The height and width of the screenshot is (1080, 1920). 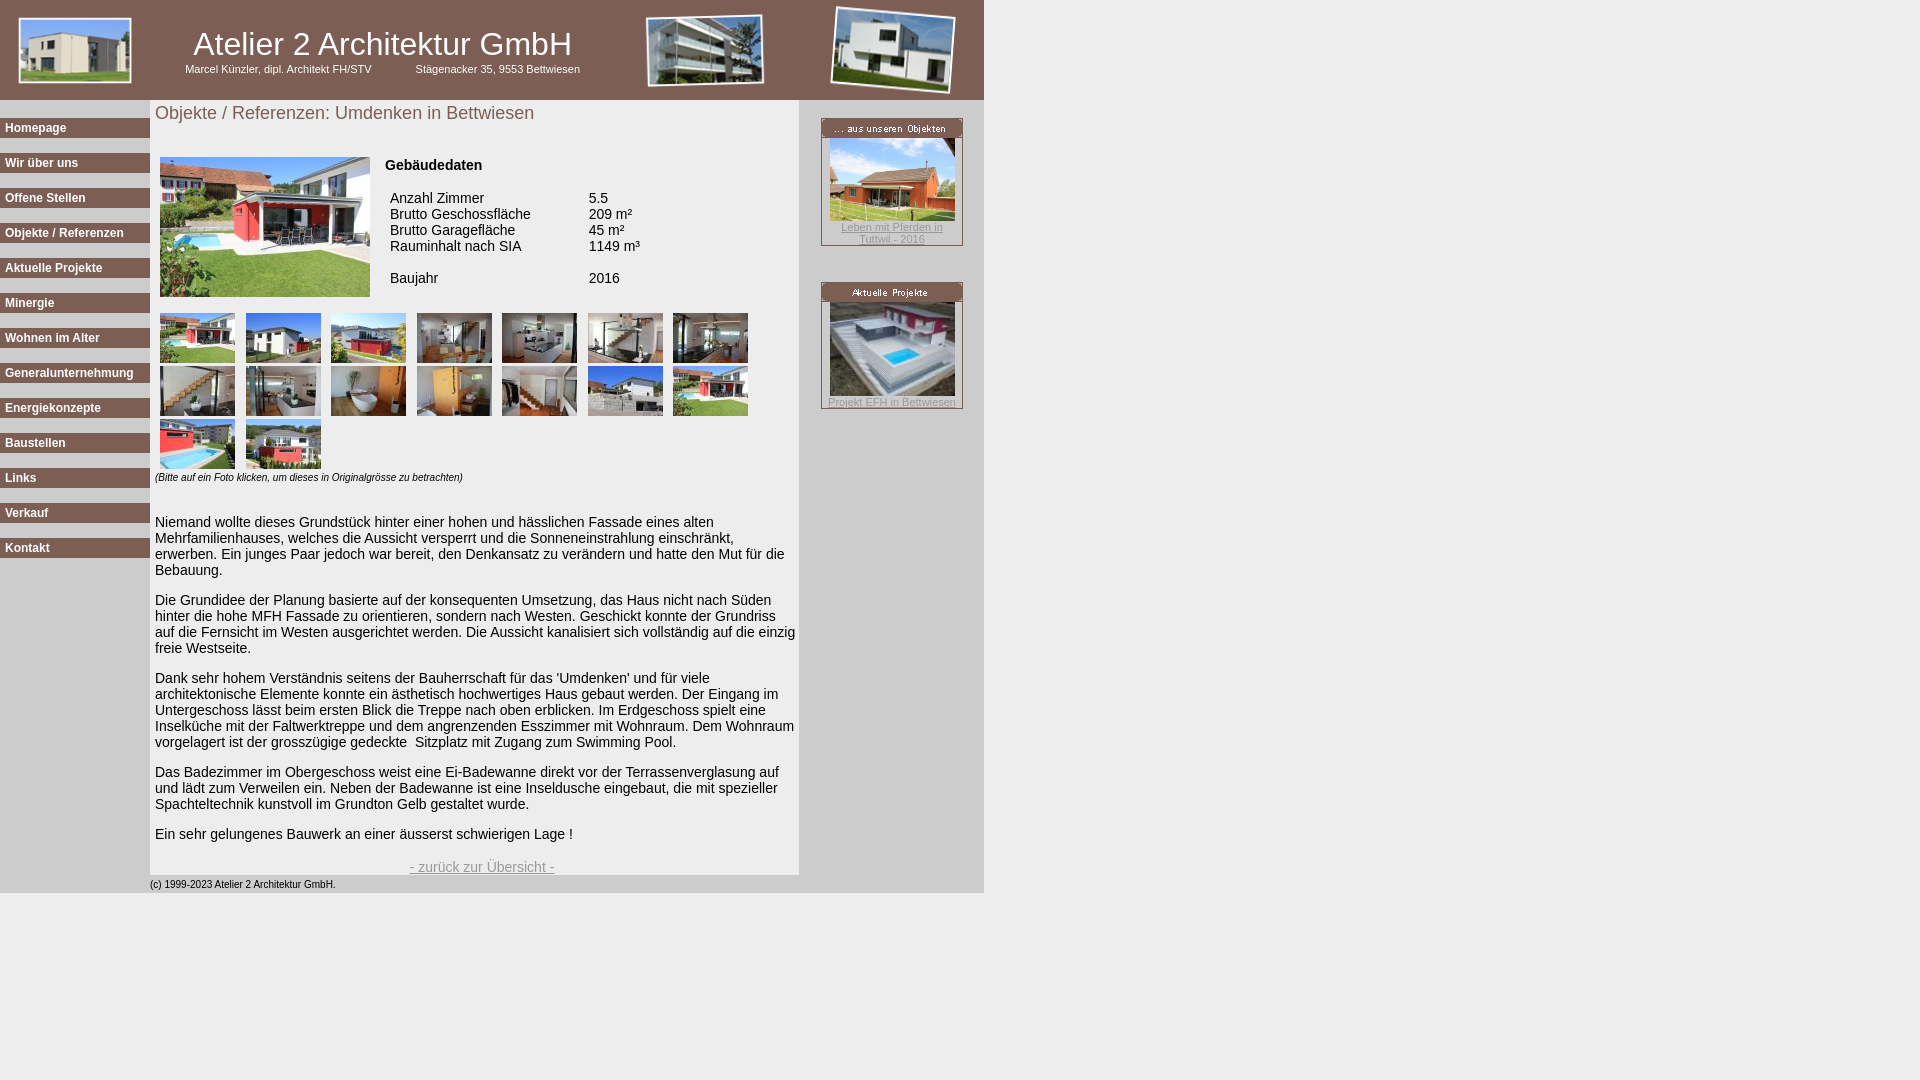 I want to click on Leben mit Pferden in Tuttwil - 2016, so click(x=892, y=233).